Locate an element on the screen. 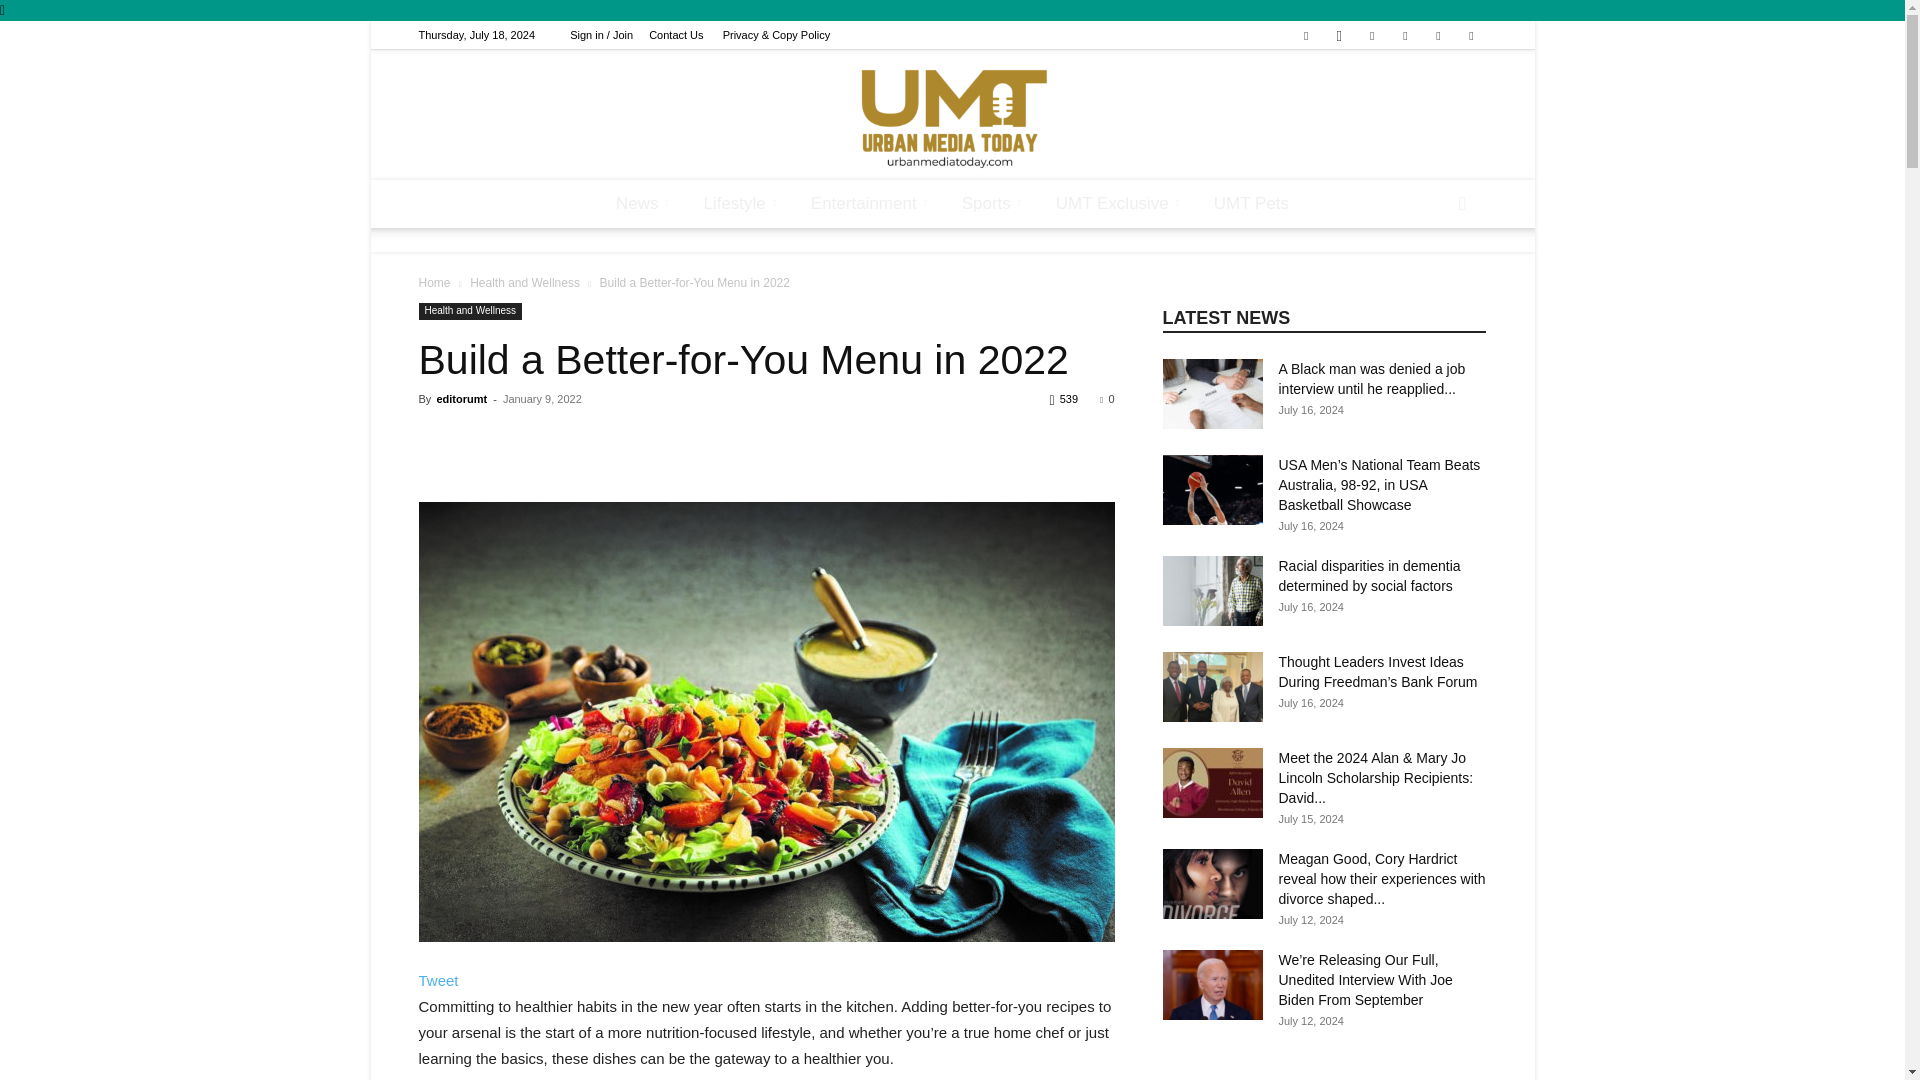 This screenshot has height=1080, width=1920. Instagram is located at coordinates (1338, 34).